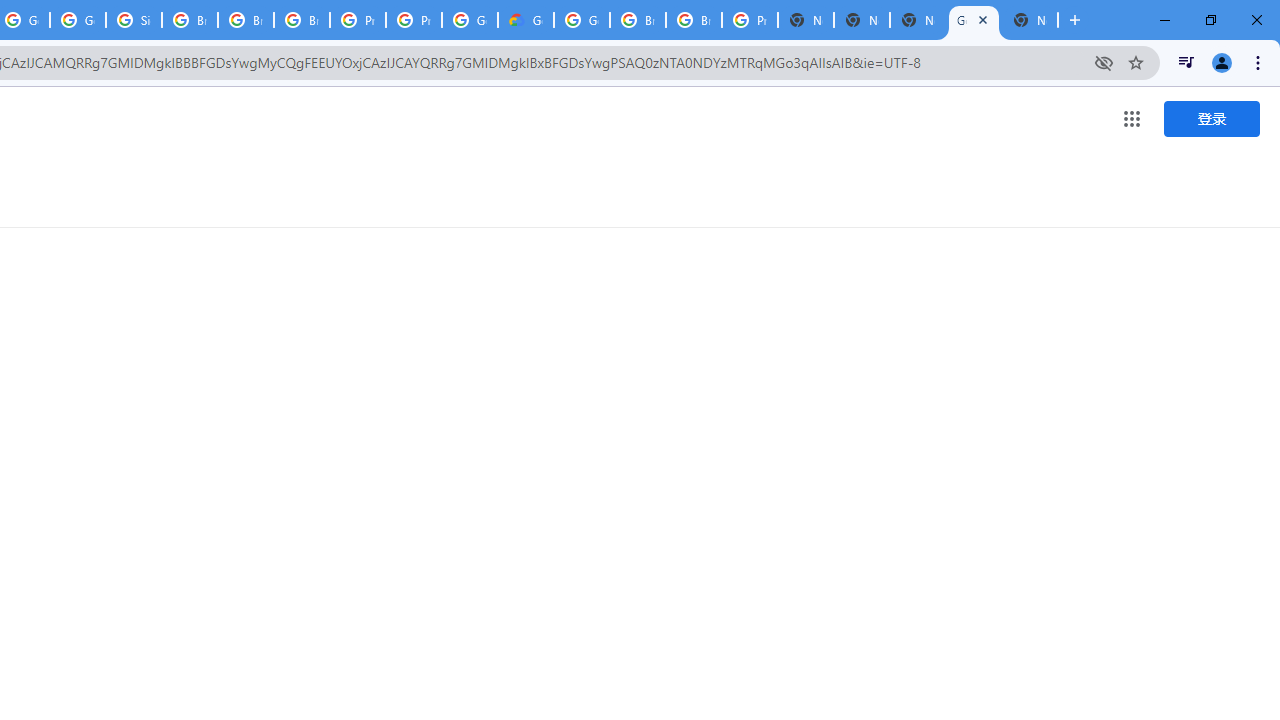  Describe the element at coordinates (582, 20) in the screenshot. I see `Google Cloud Platform` at that location.